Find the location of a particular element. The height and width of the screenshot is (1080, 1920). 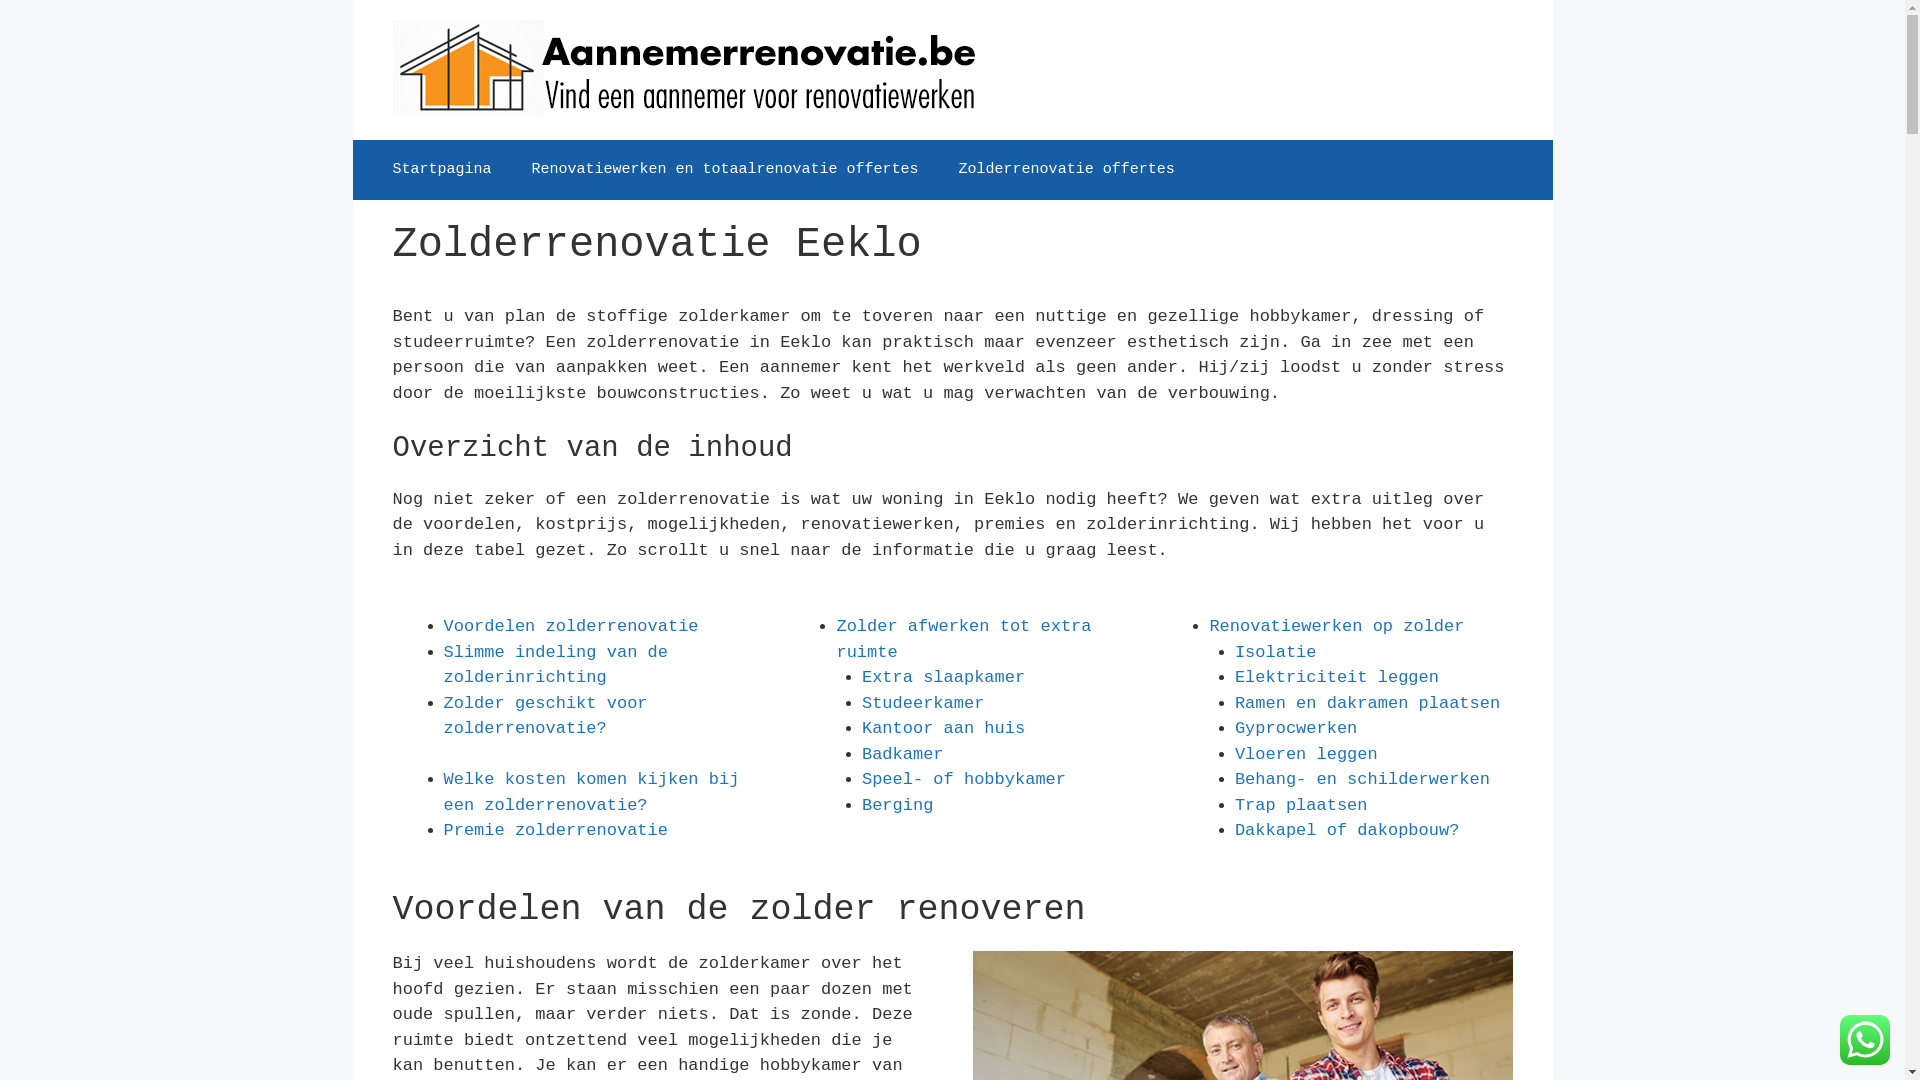

Badkamer is located at coordinates (903, 754).